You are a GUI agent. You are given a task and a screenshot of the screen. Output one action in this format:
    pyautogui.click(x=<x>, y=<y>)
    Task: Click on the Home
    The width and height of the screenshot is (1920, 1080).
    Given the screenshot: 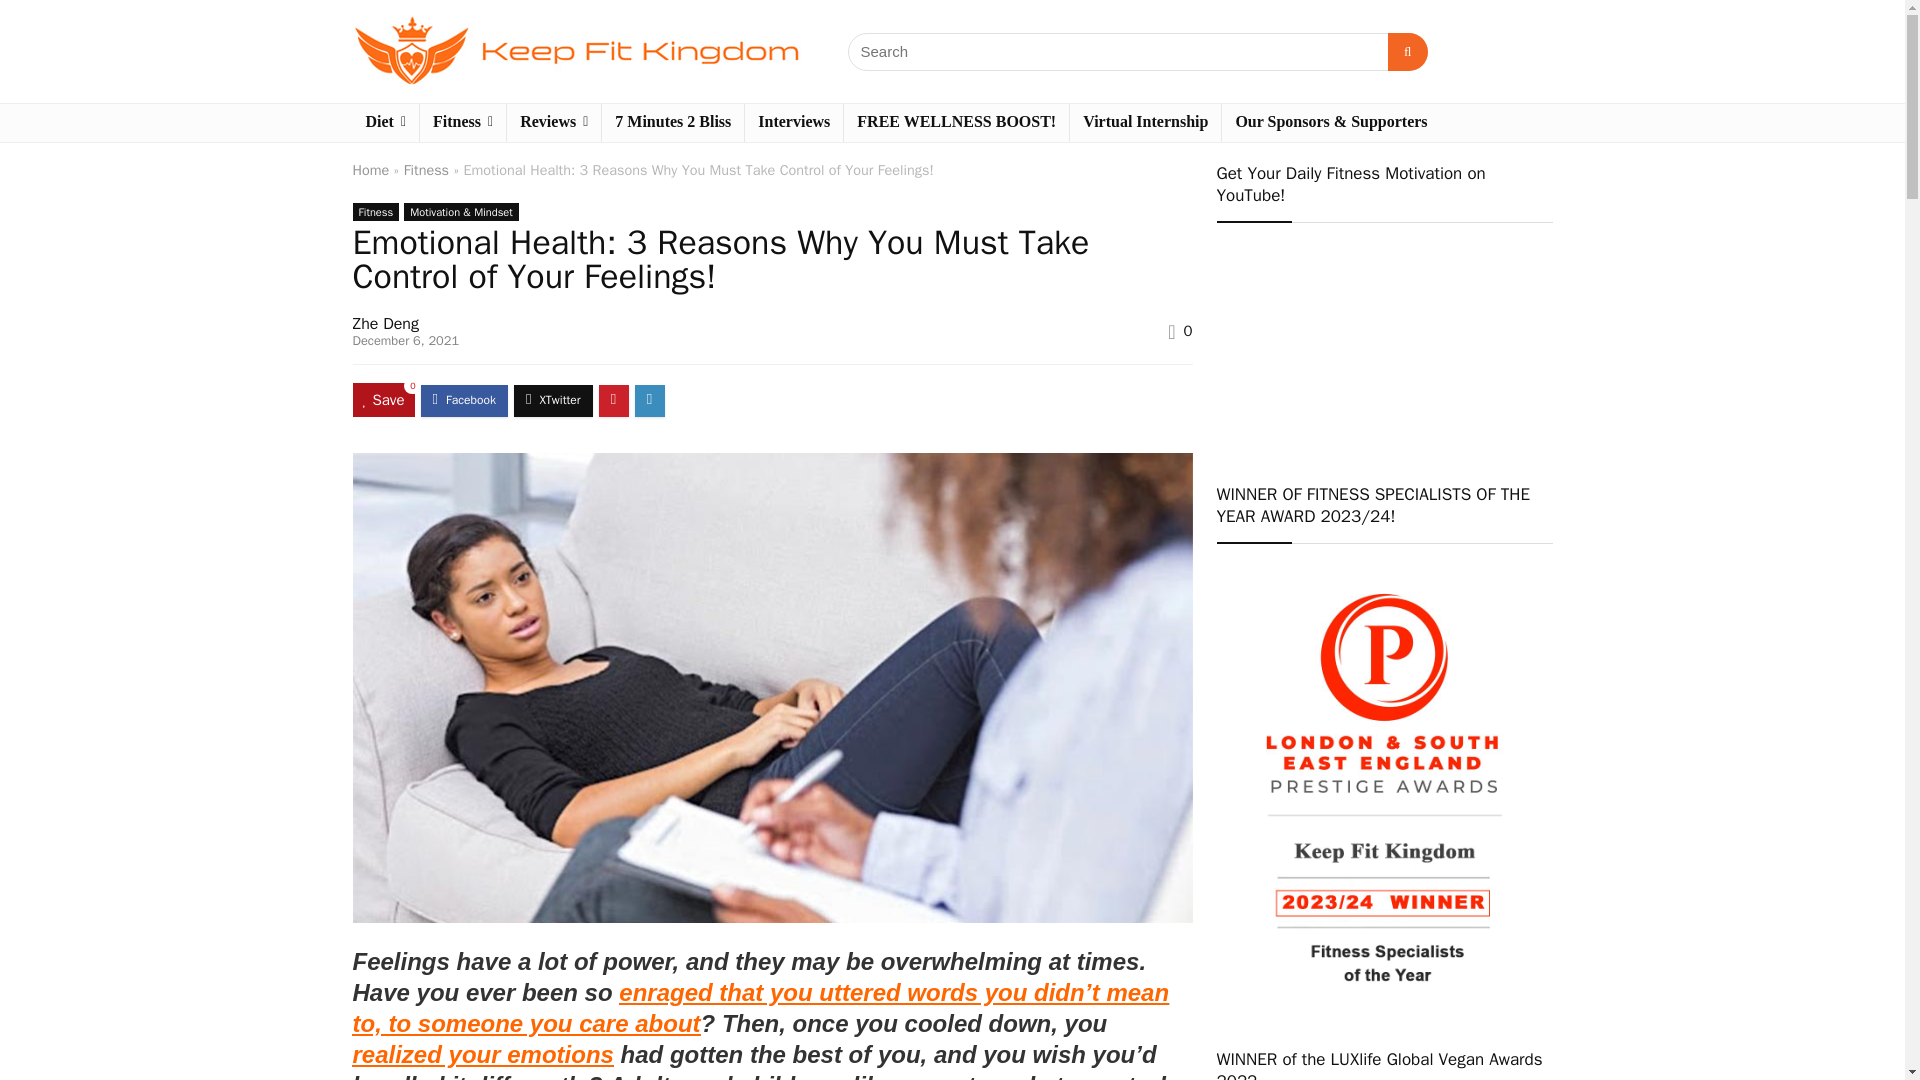 What is the action you would take?
    pyautogui.click(x=370, y=170)
    